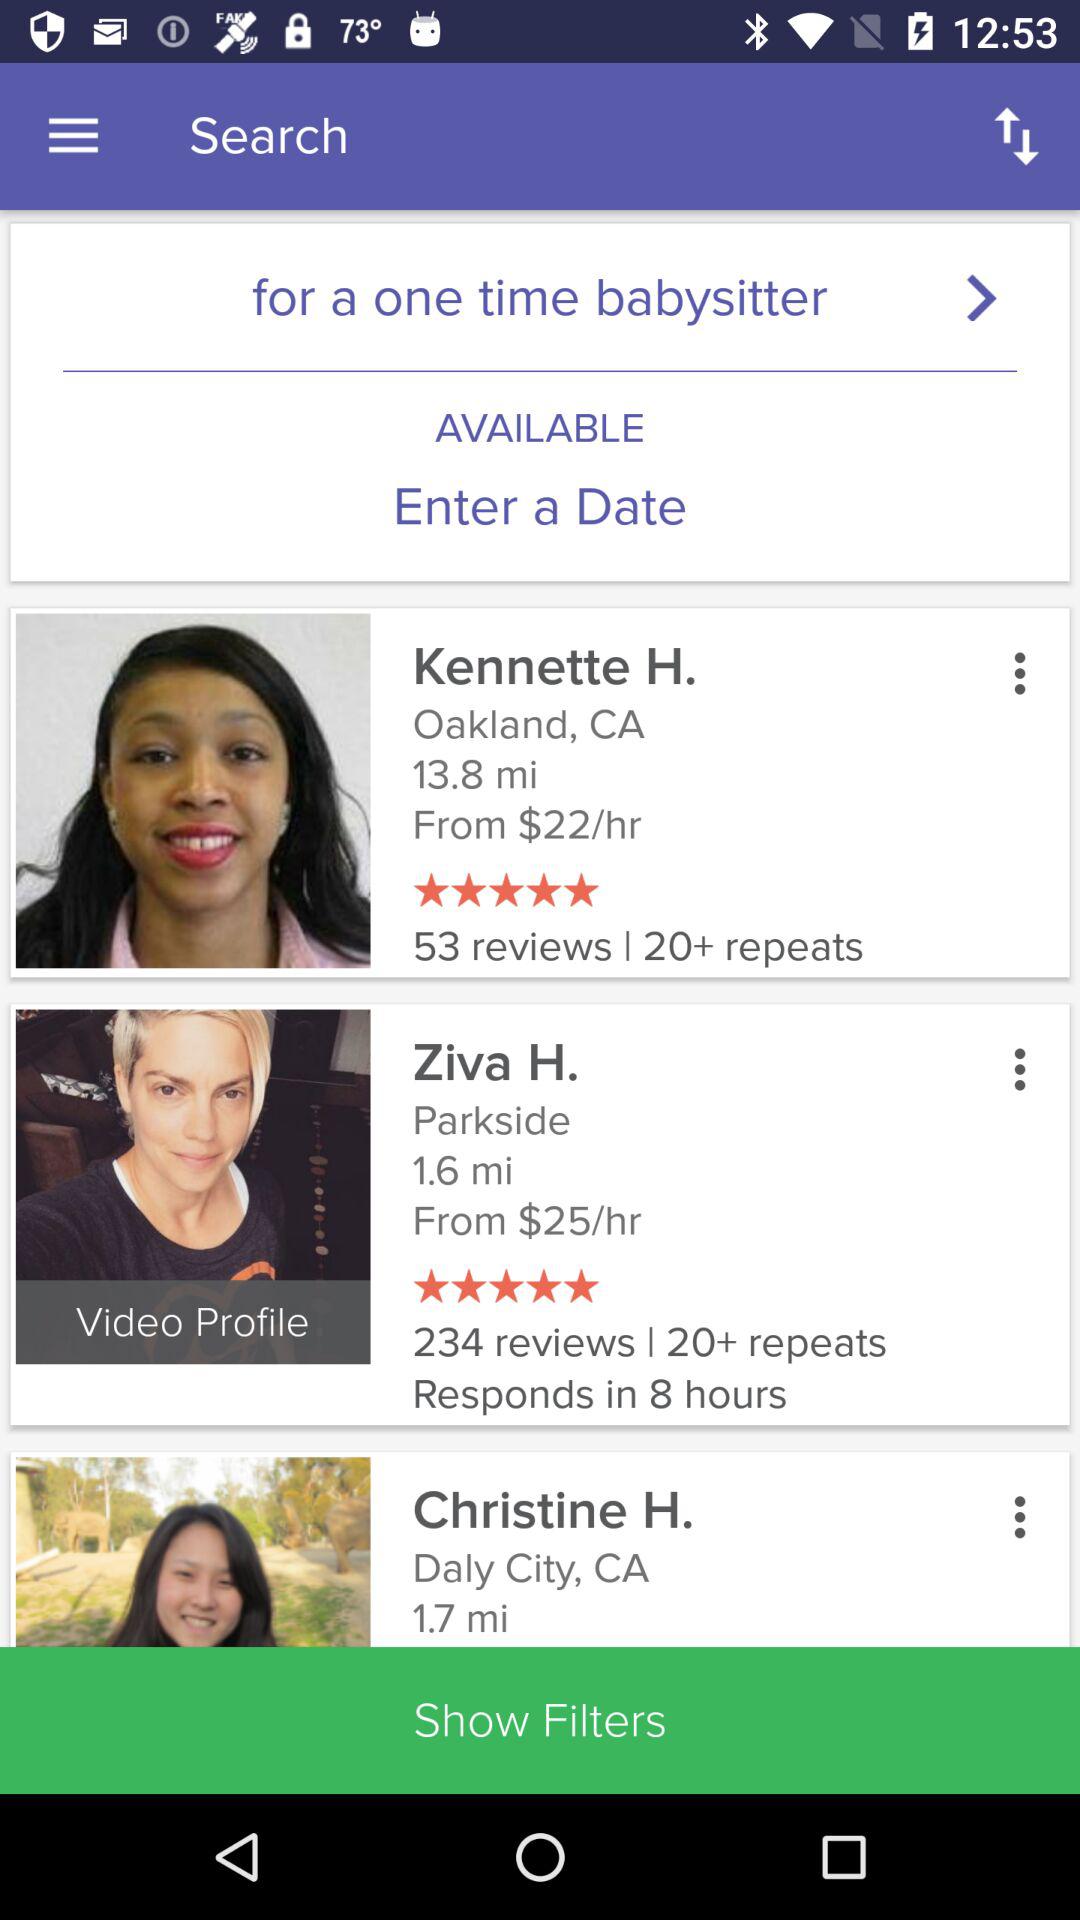 Image resolution: width=1080 pixels, height=1920 pixels. Describe the element at coordinates (990, 296) in the screenshot. I see `look for more sitters` at that location.